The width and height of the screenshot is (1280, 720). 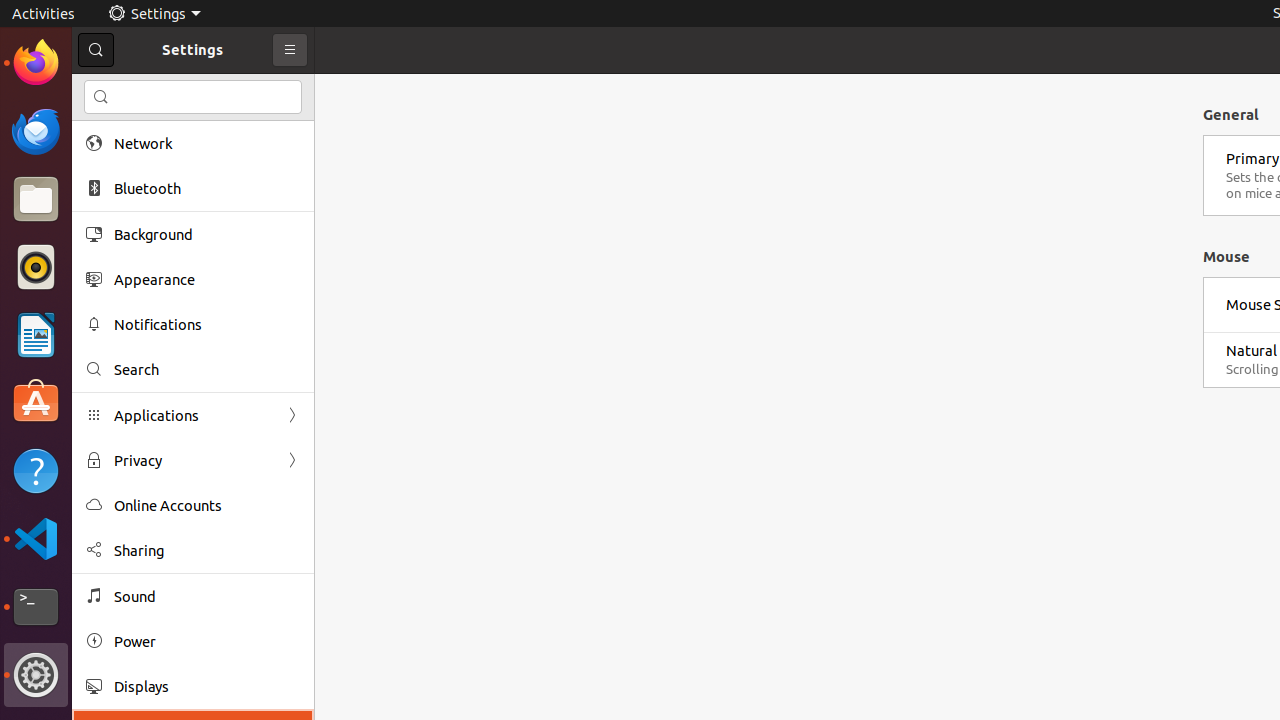 I want to click on li.txt, so click(x=259, y=89).